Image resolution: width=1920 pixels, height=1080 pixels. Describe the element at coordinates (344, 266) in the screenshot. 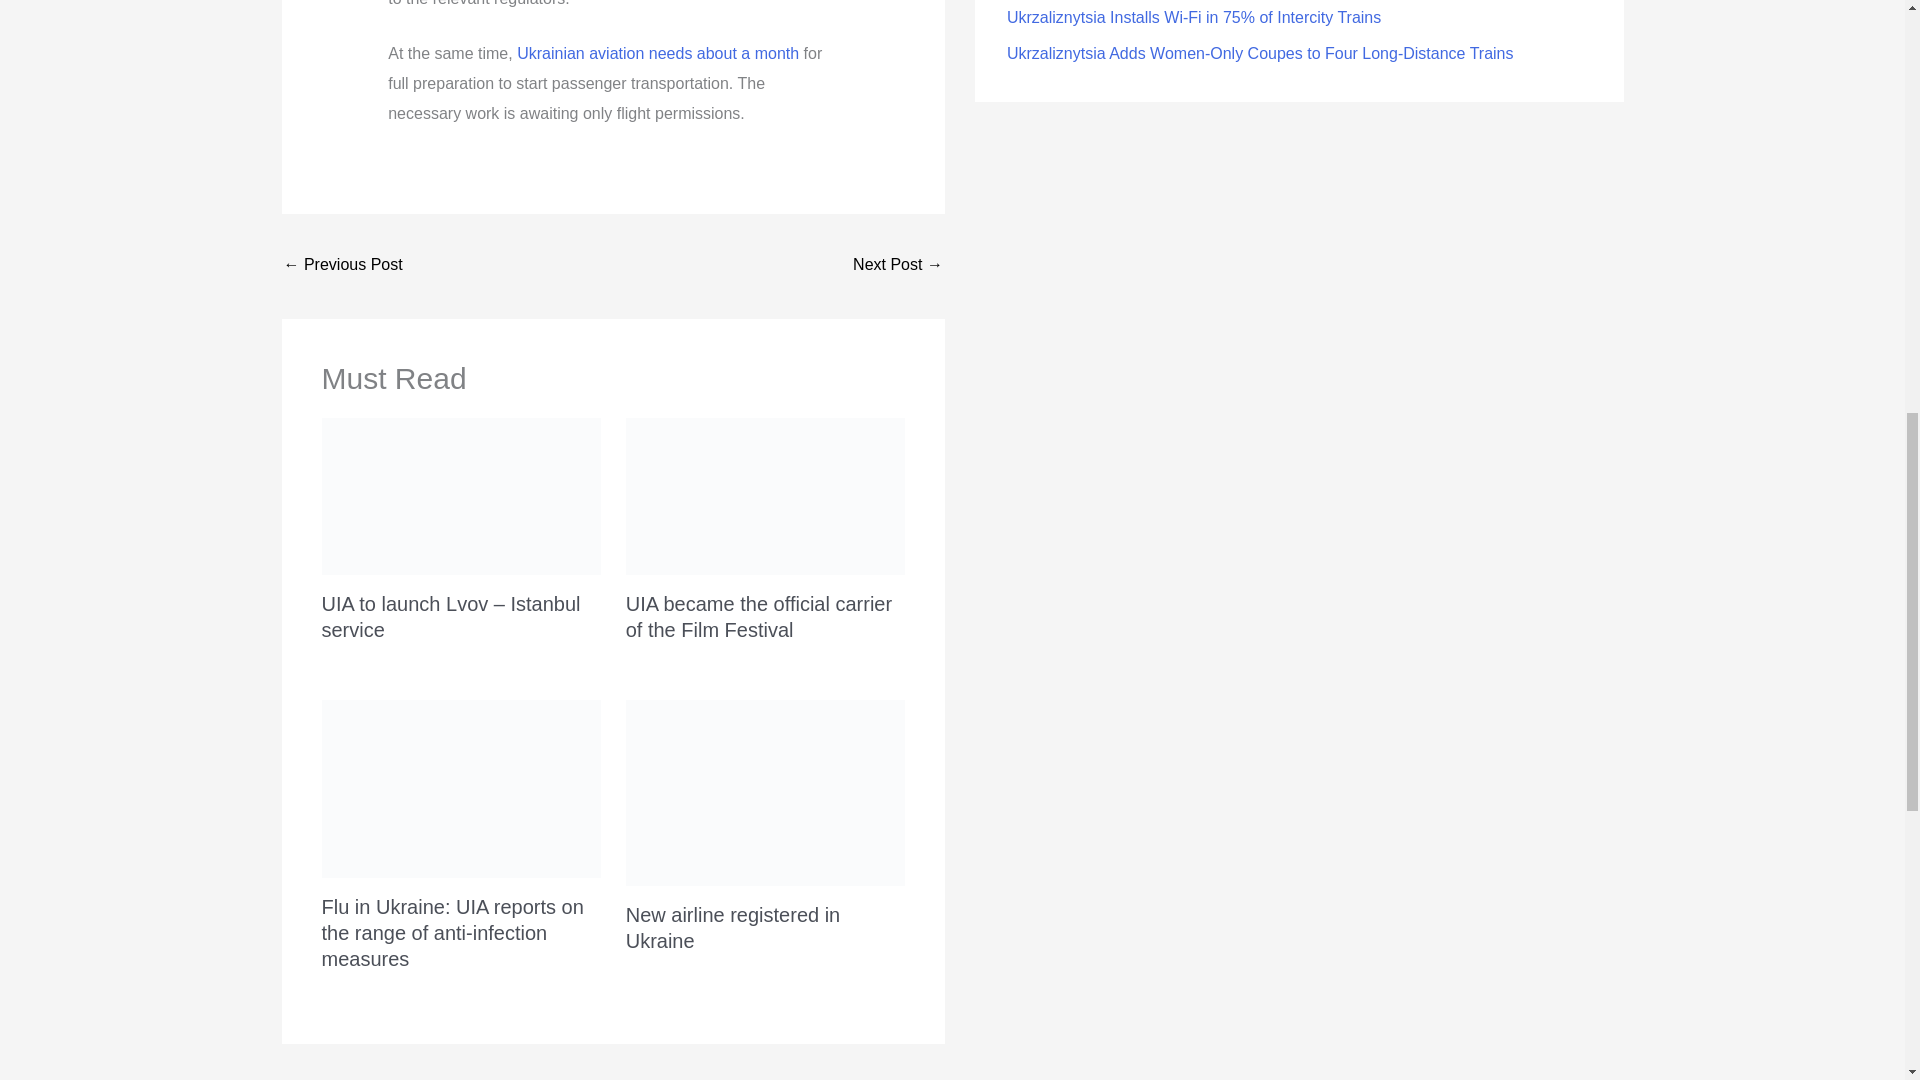

I see `6 New Cafes in Lviv` at that location.